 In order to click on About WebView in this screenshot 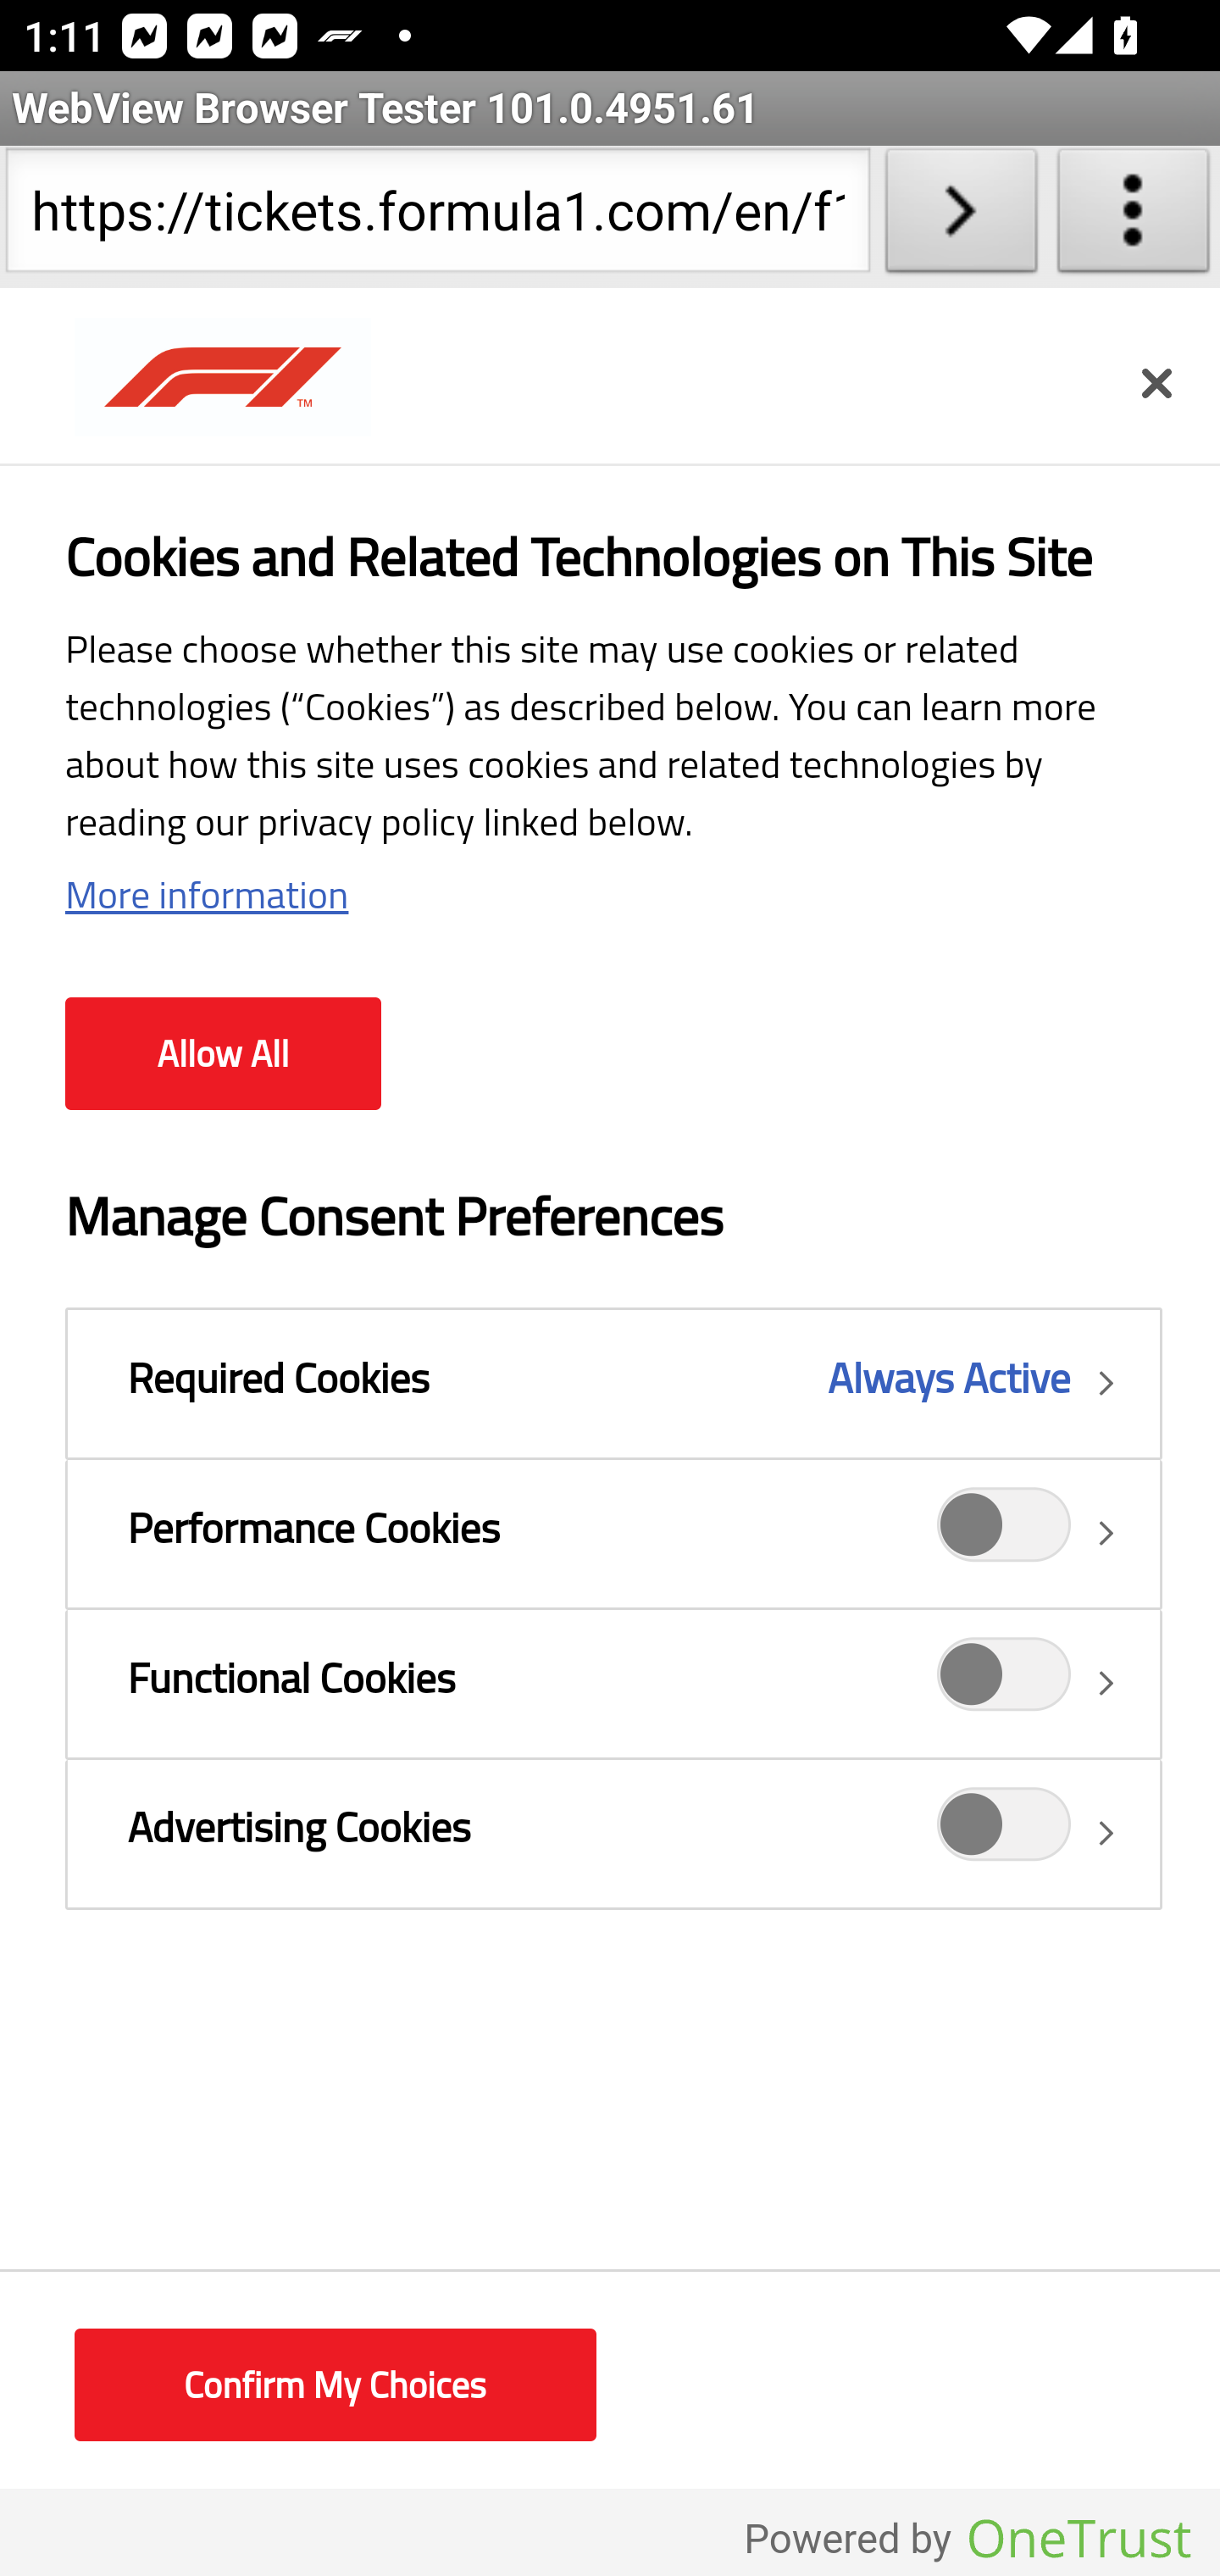, I will do `click(1134, 217)`.